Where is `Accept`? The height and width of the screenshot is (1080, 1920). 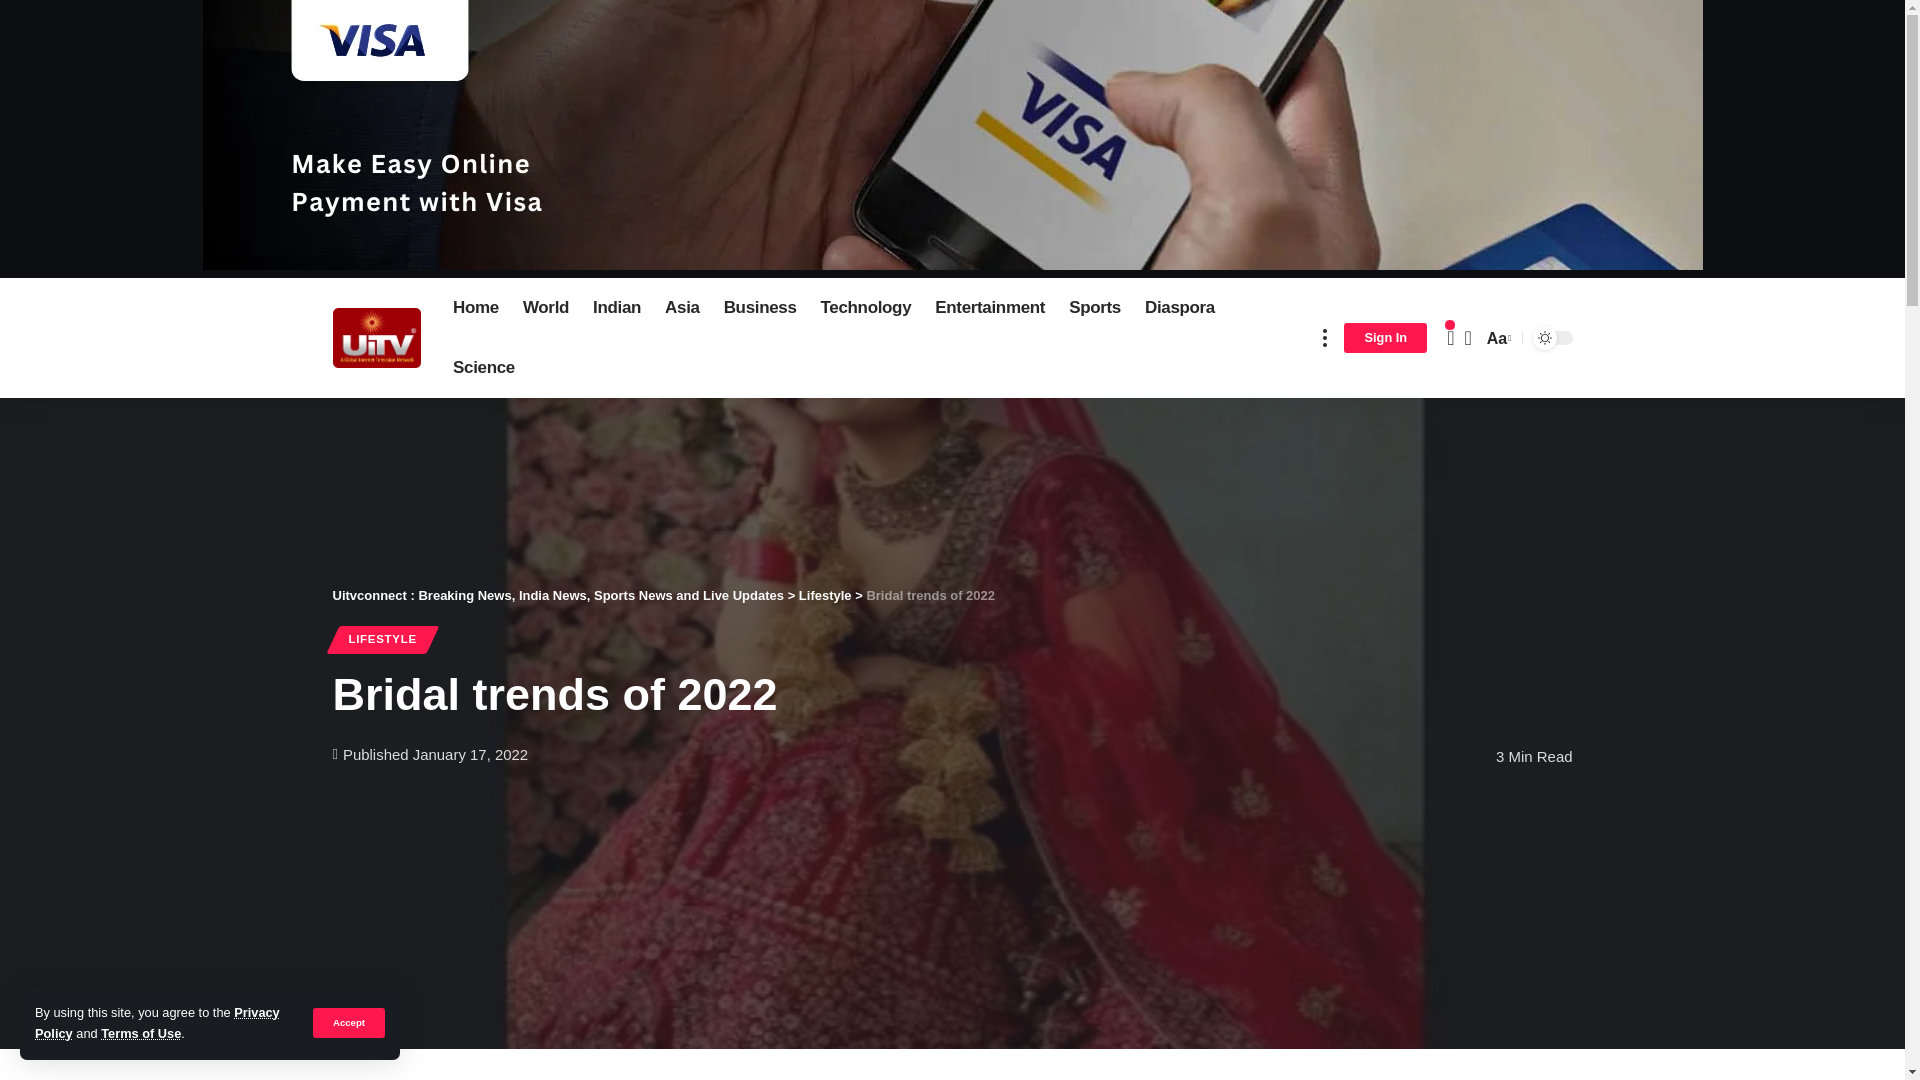 Accept is located at coordinates (348, 1022).